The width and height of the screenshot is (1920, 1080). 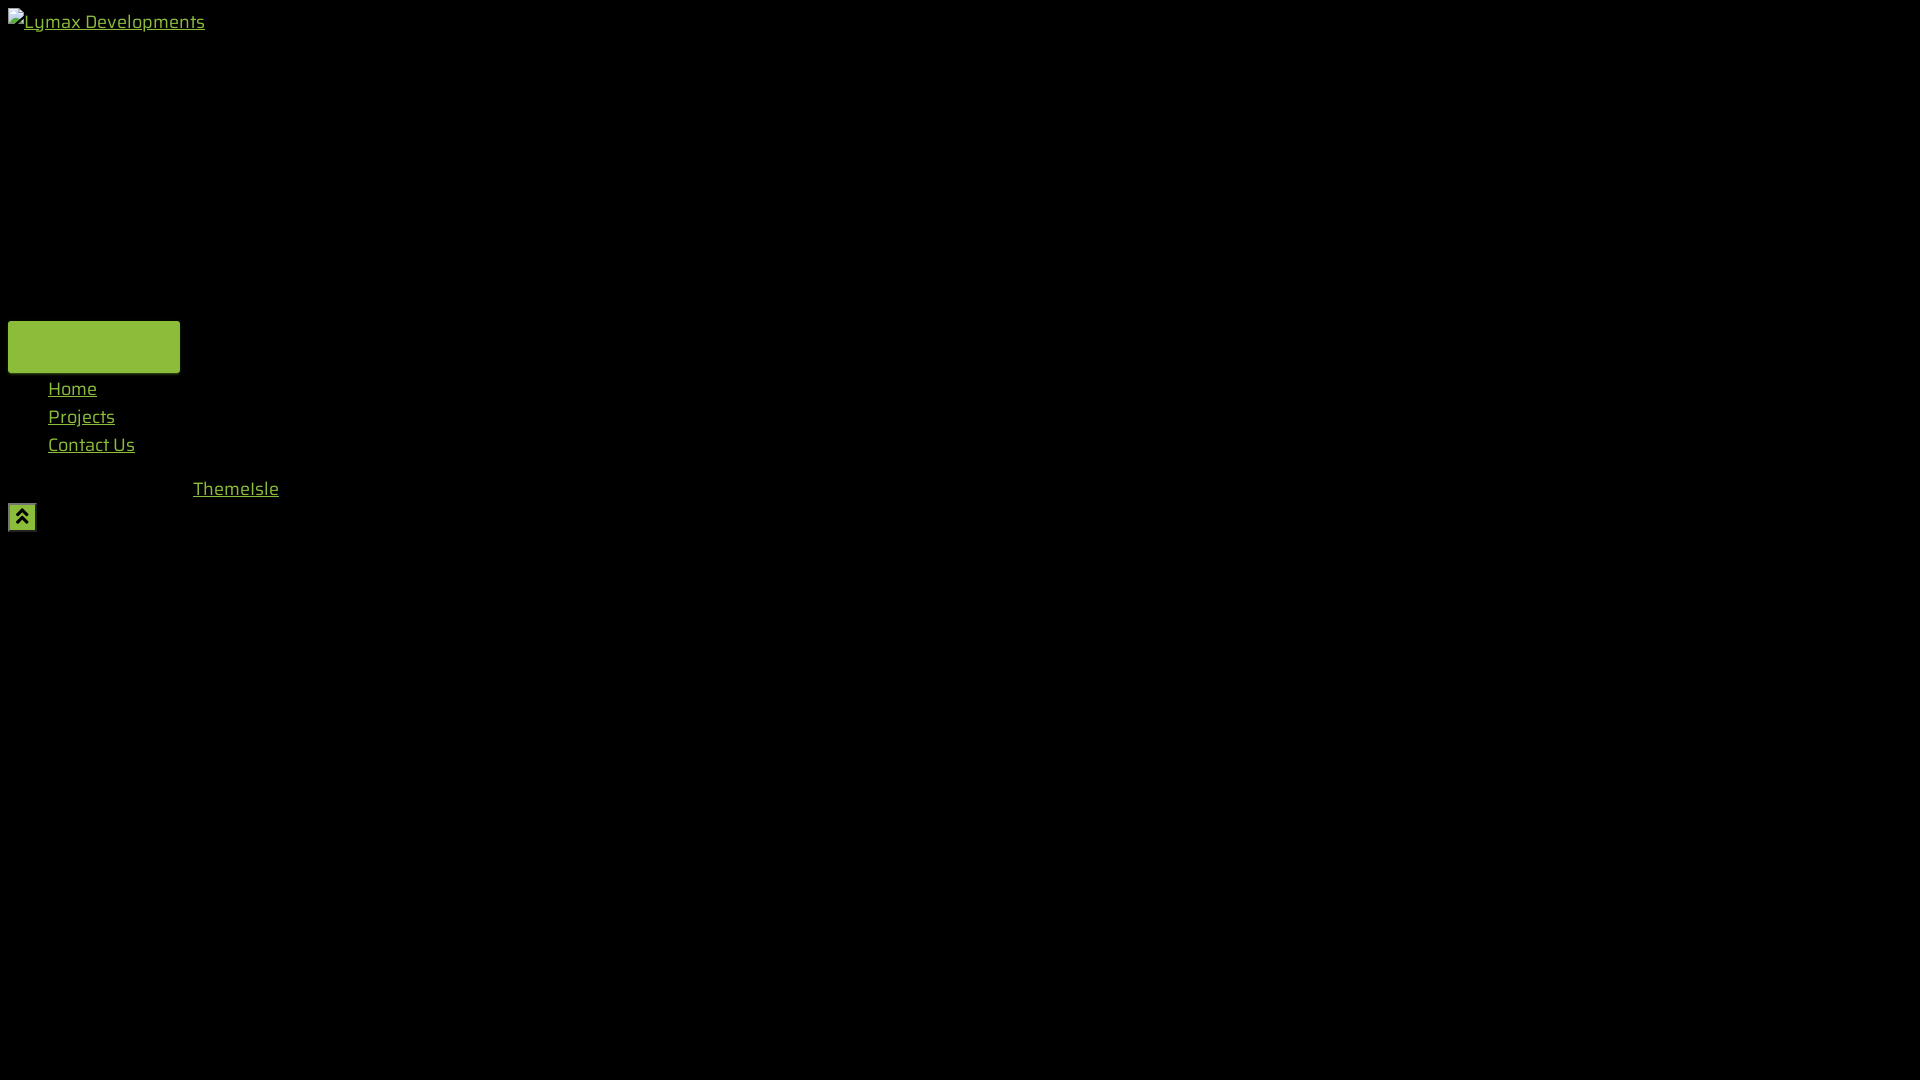 What do you see at coordinates (106, 22) in the screenshot?
I see `Lymax Developments` at bounding box center [106, 22].